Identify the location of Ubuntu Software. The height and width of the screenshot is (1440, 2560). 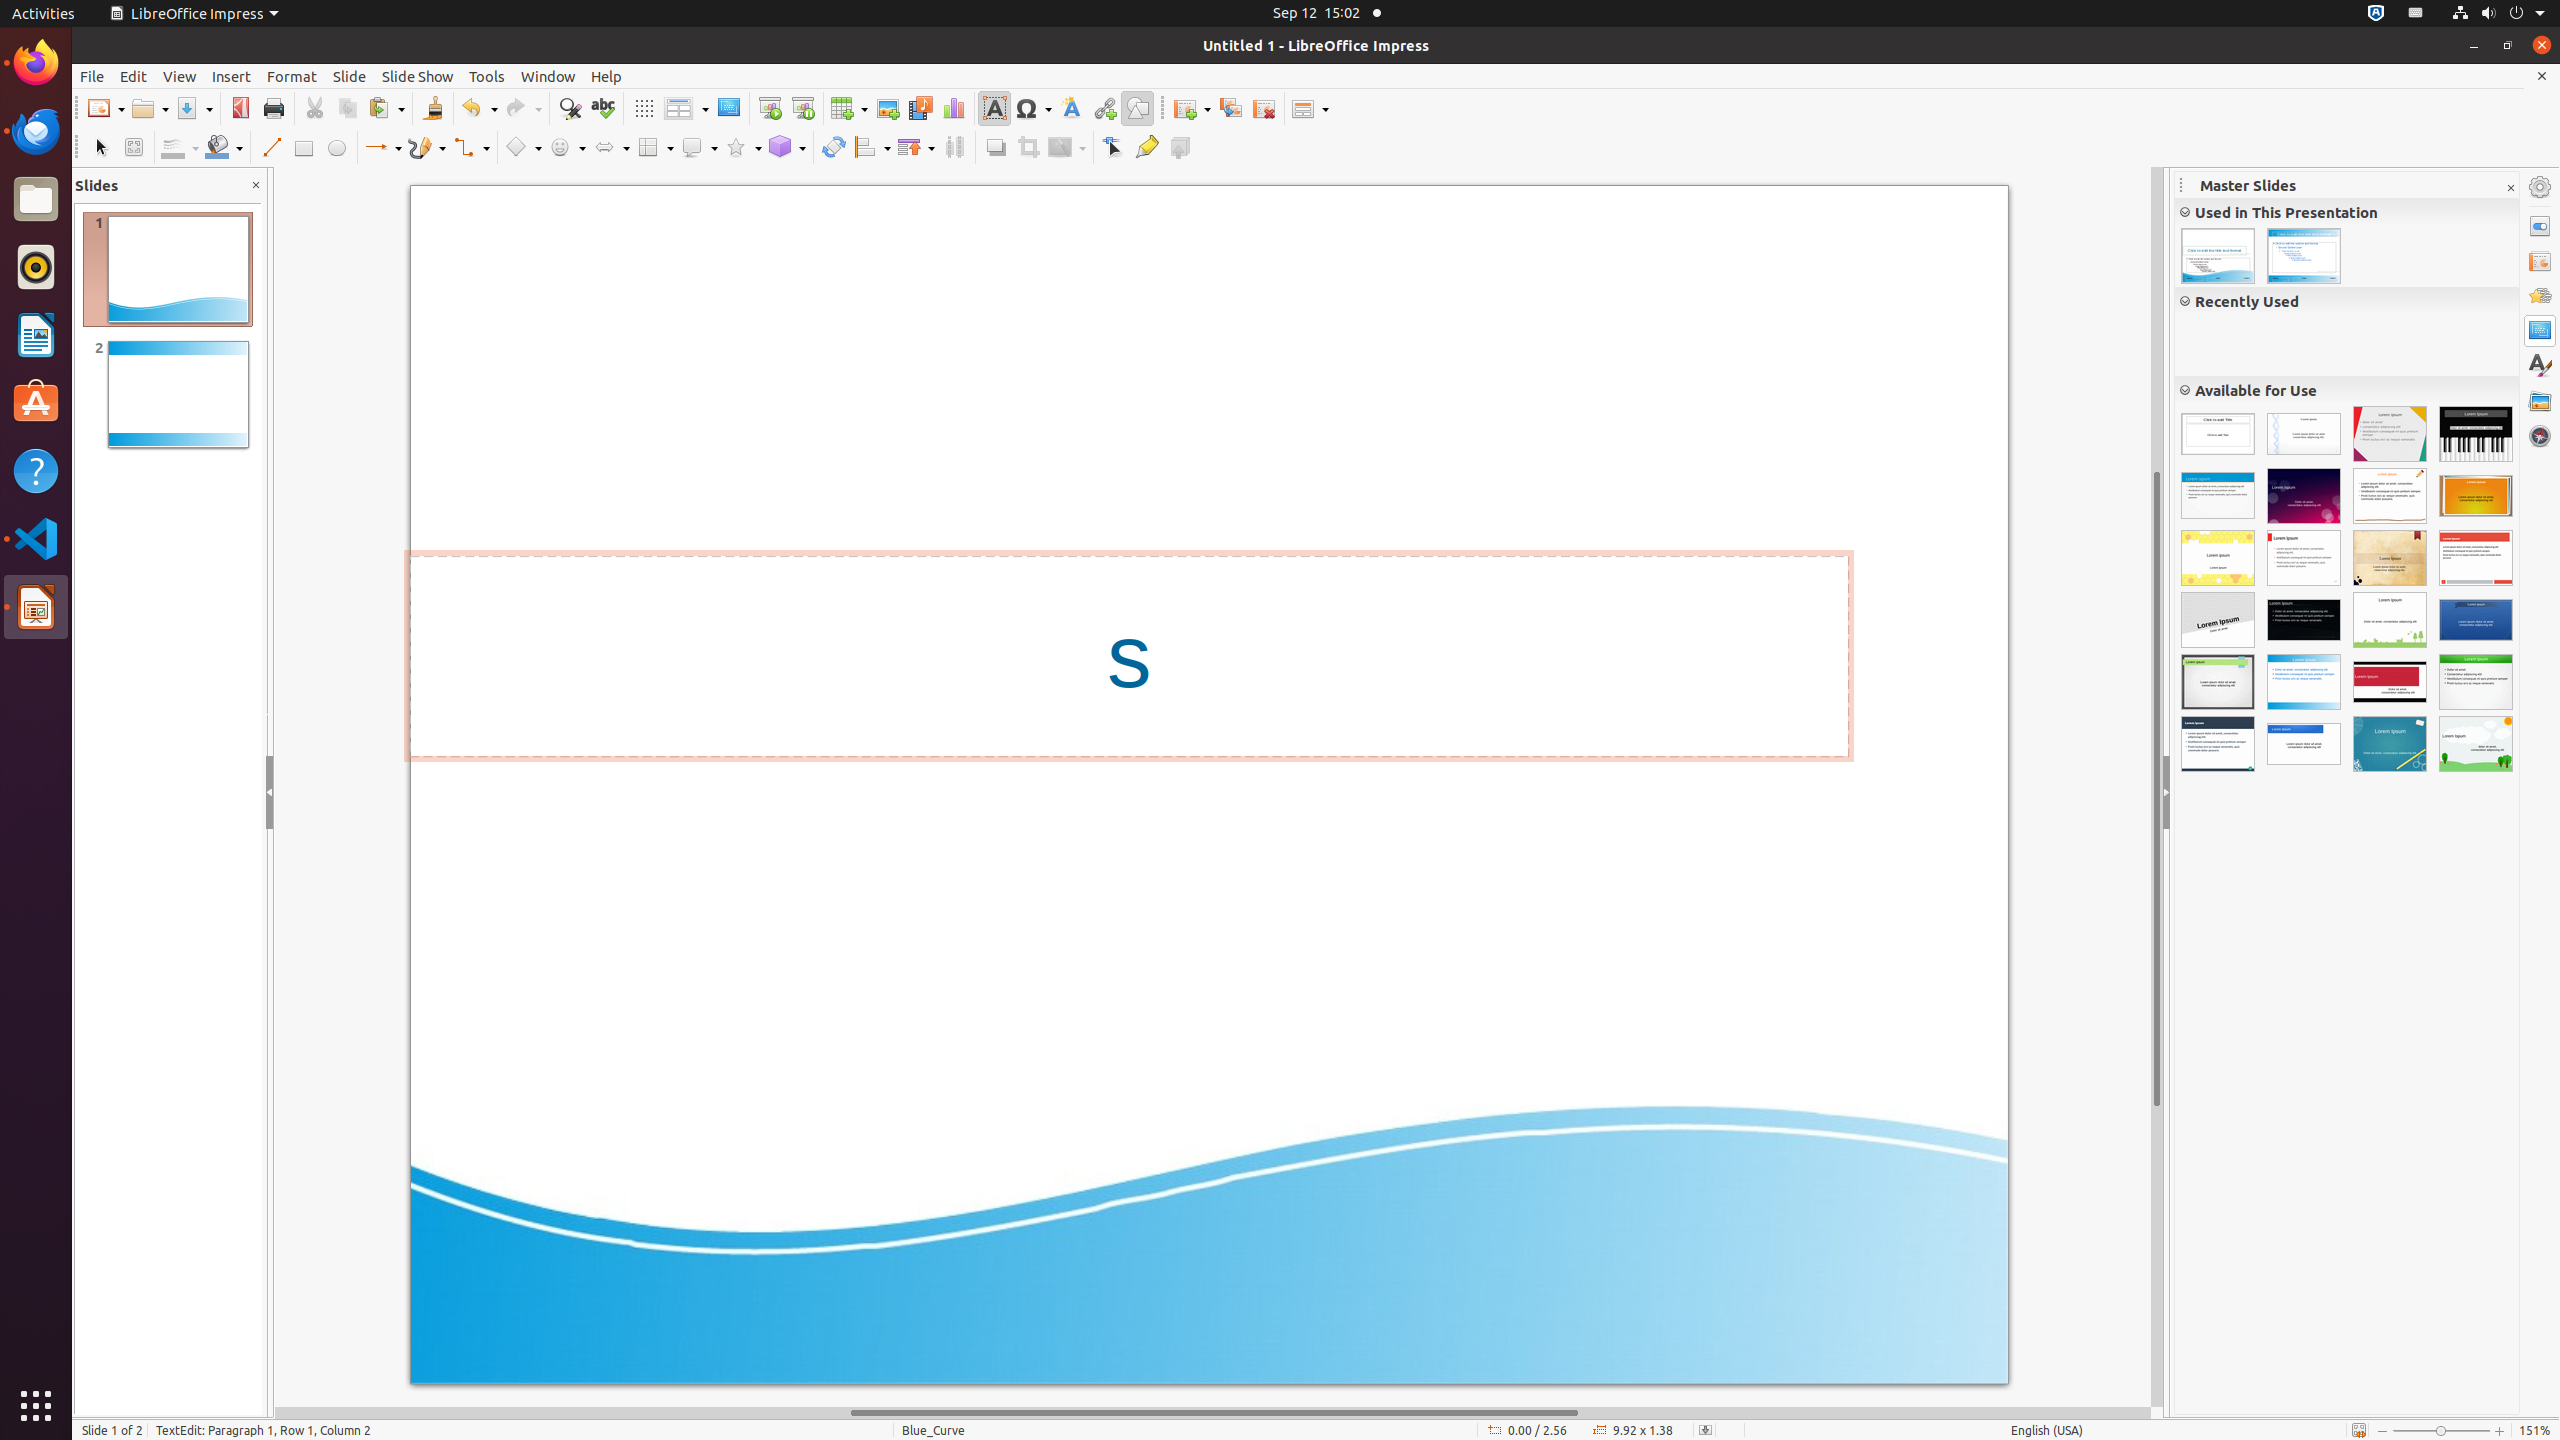
(36, 402).